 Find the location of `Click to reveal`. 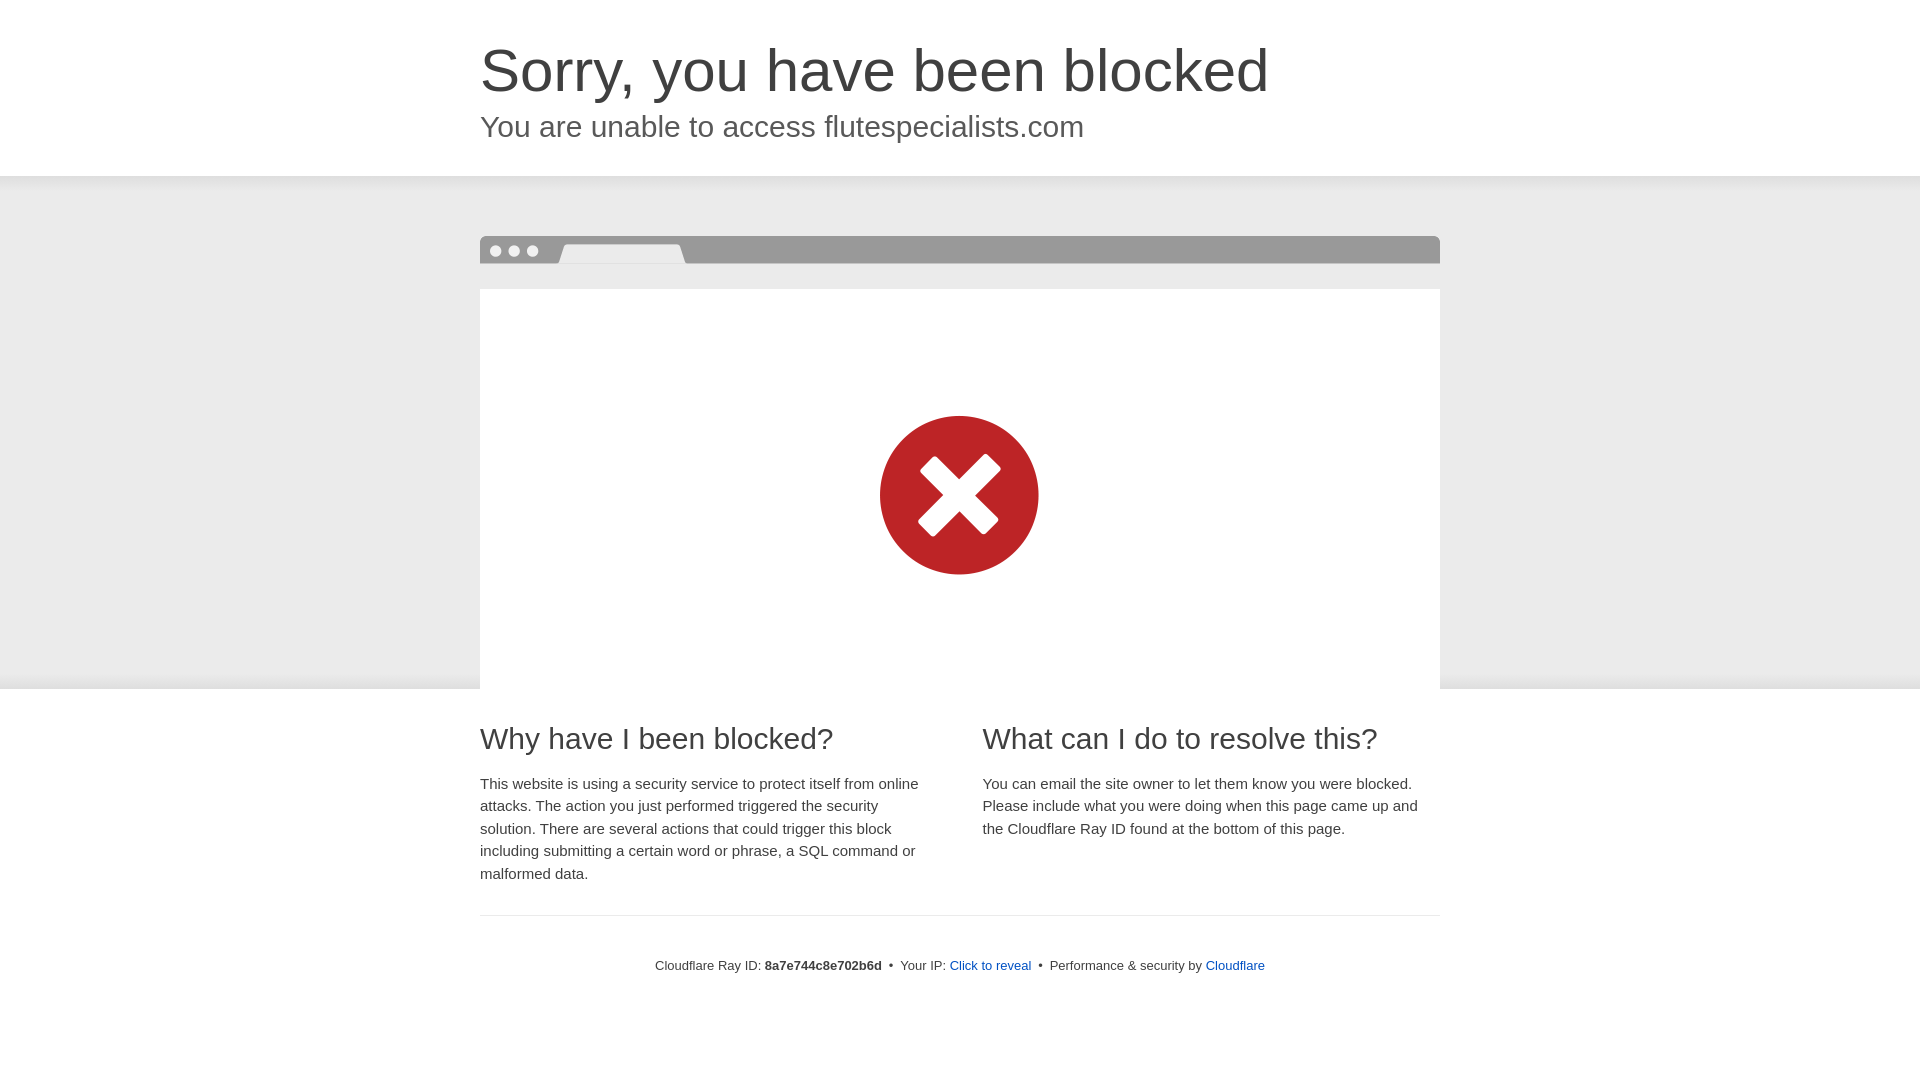

Click to reveal is located at coordinates (991, 966).